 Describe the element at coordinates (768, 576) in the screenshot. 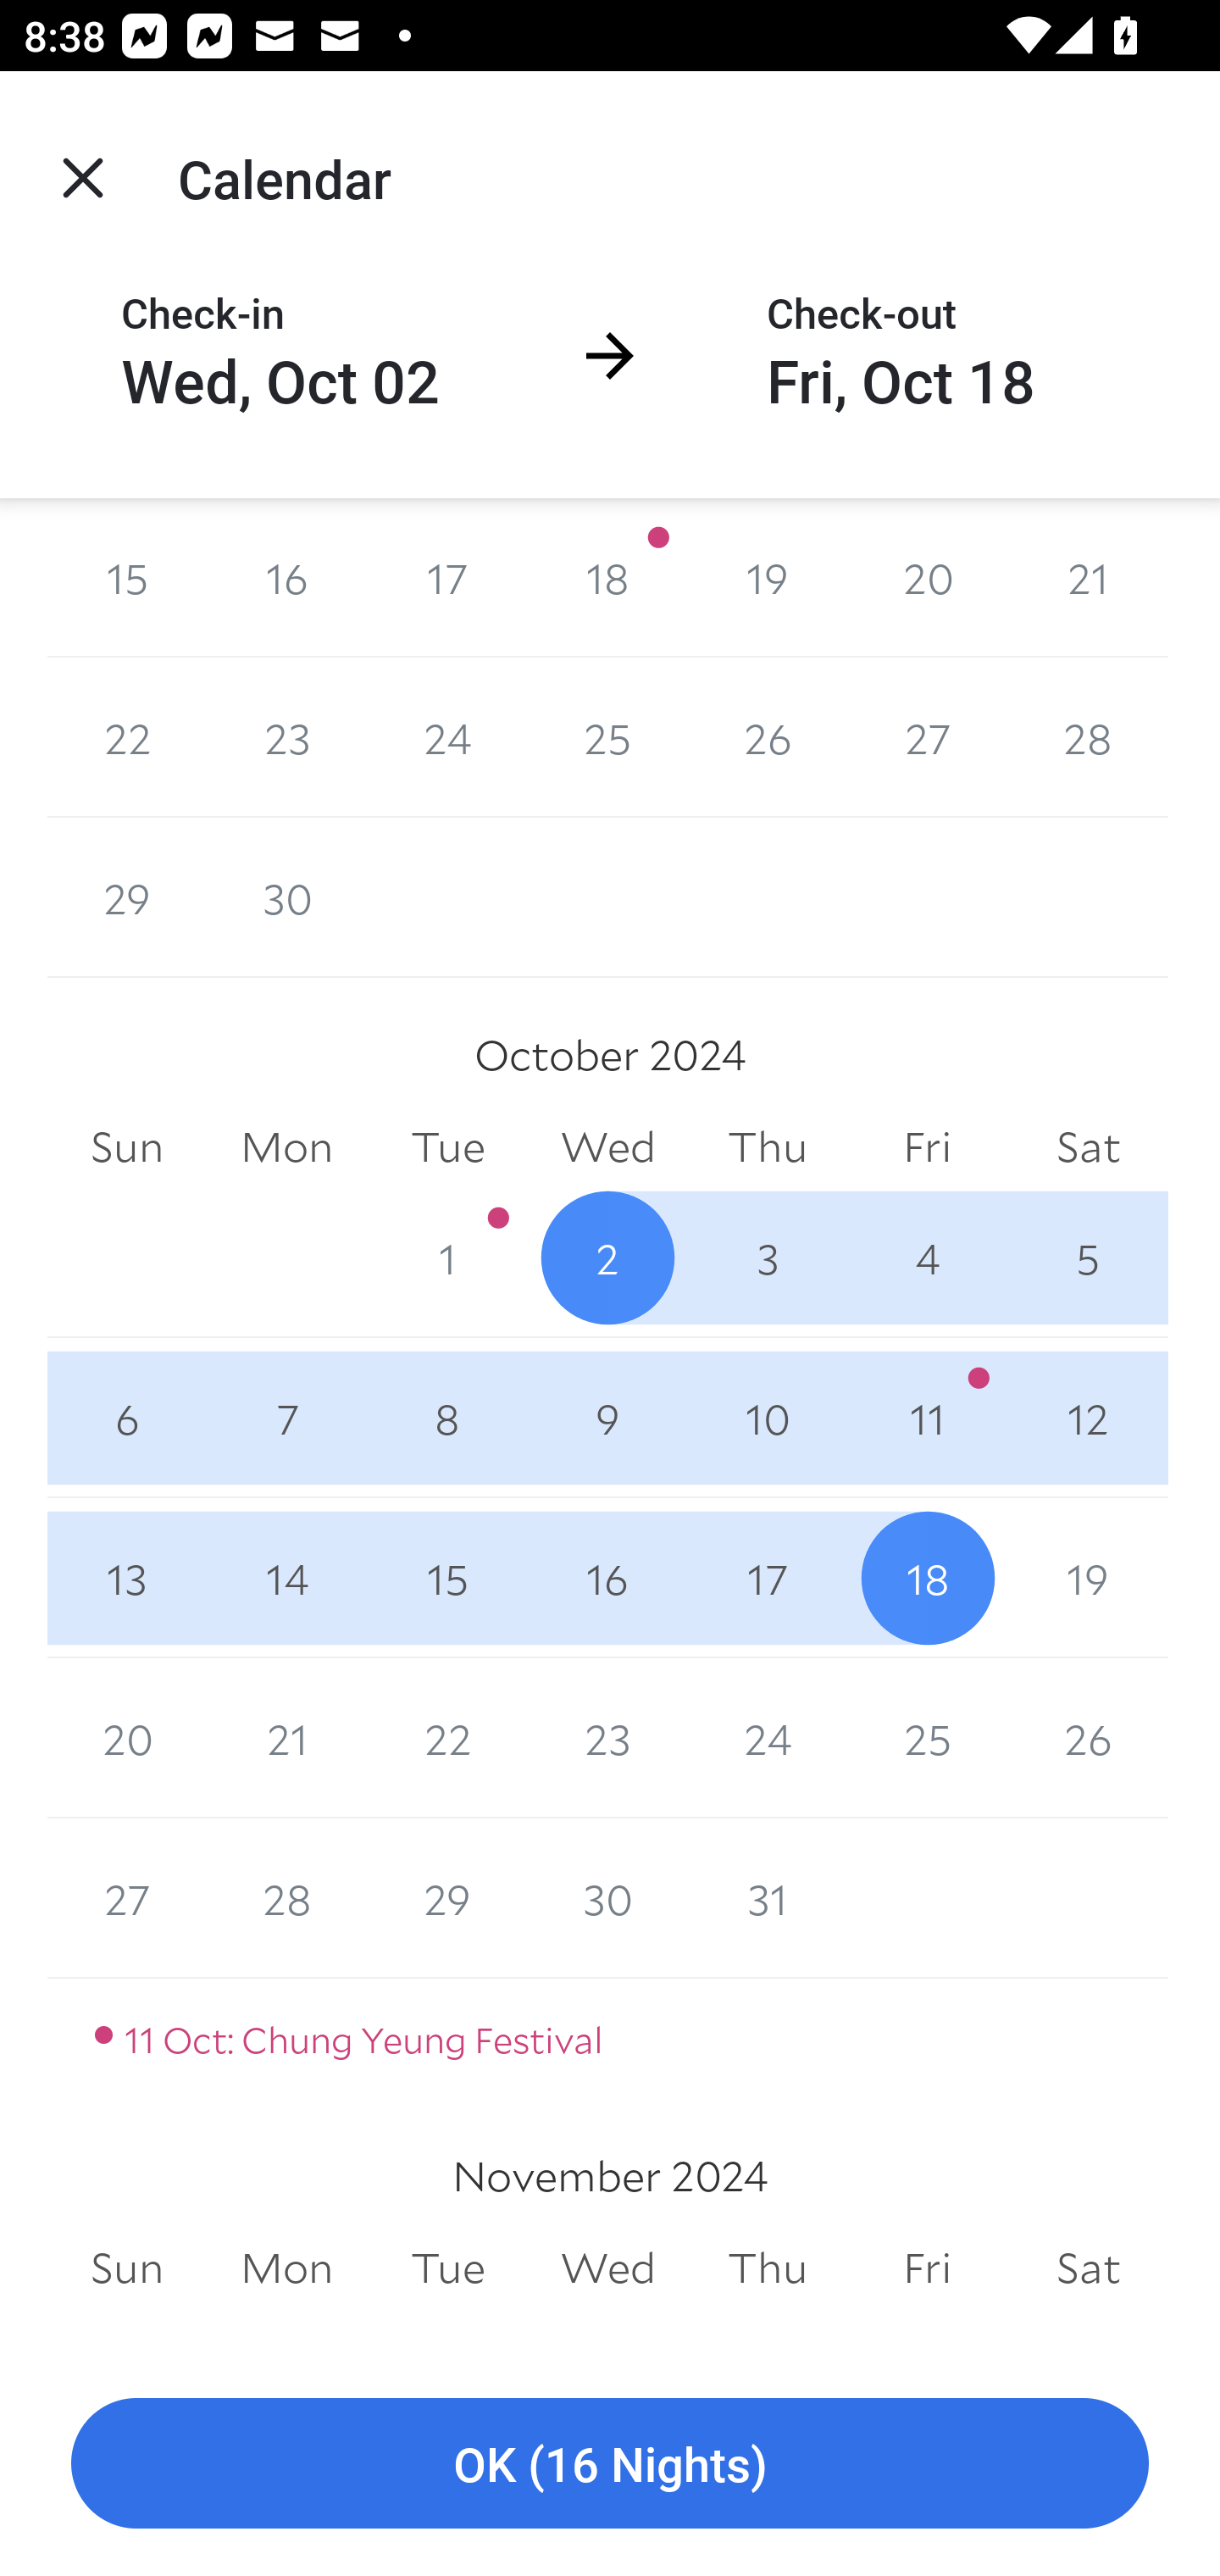

I see `19 19 September 2024` at that location.